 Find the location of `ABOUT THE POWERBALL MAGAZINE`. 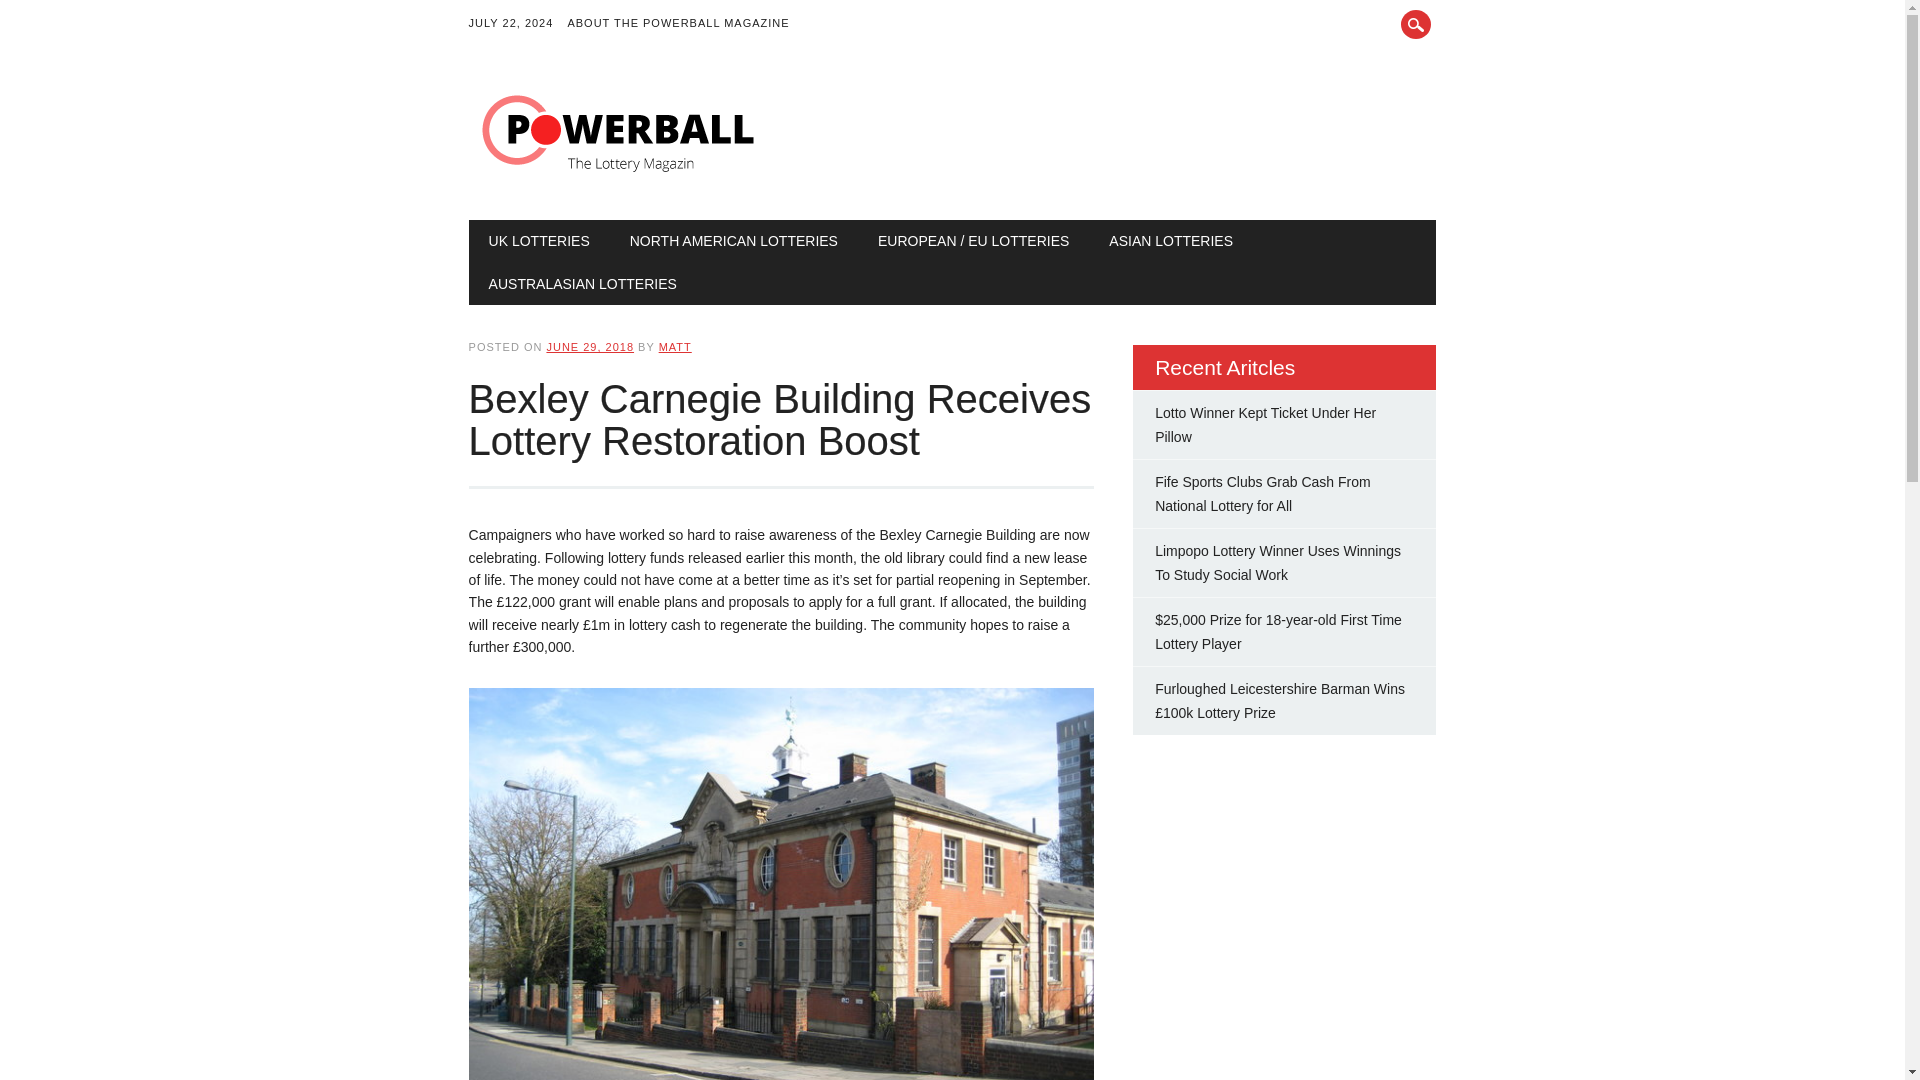

ABOUT THE POWERBALL MAGAZINE is located at coordinates (685, 24).